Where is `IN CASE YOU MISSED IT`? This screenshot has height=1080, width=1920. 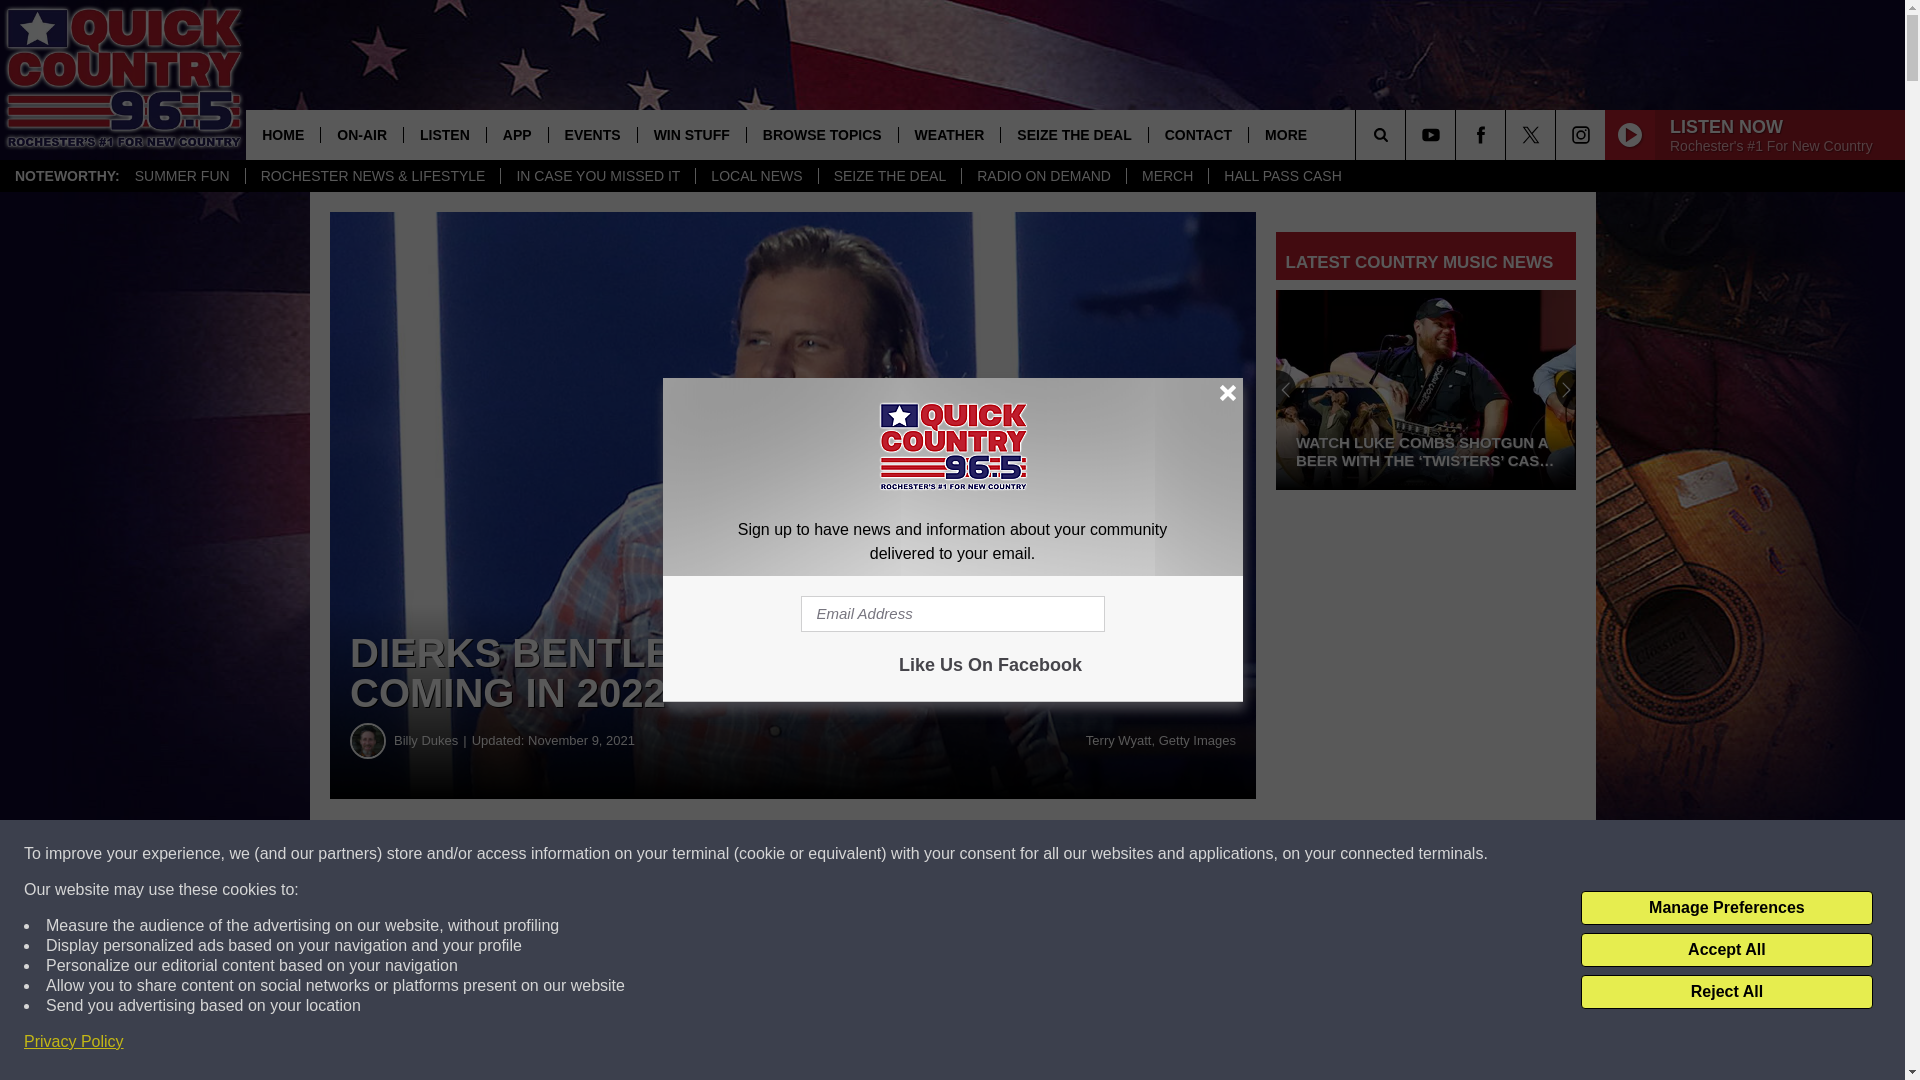
IN CASE YOU MISSED IT is located at coordinates (597, 176).